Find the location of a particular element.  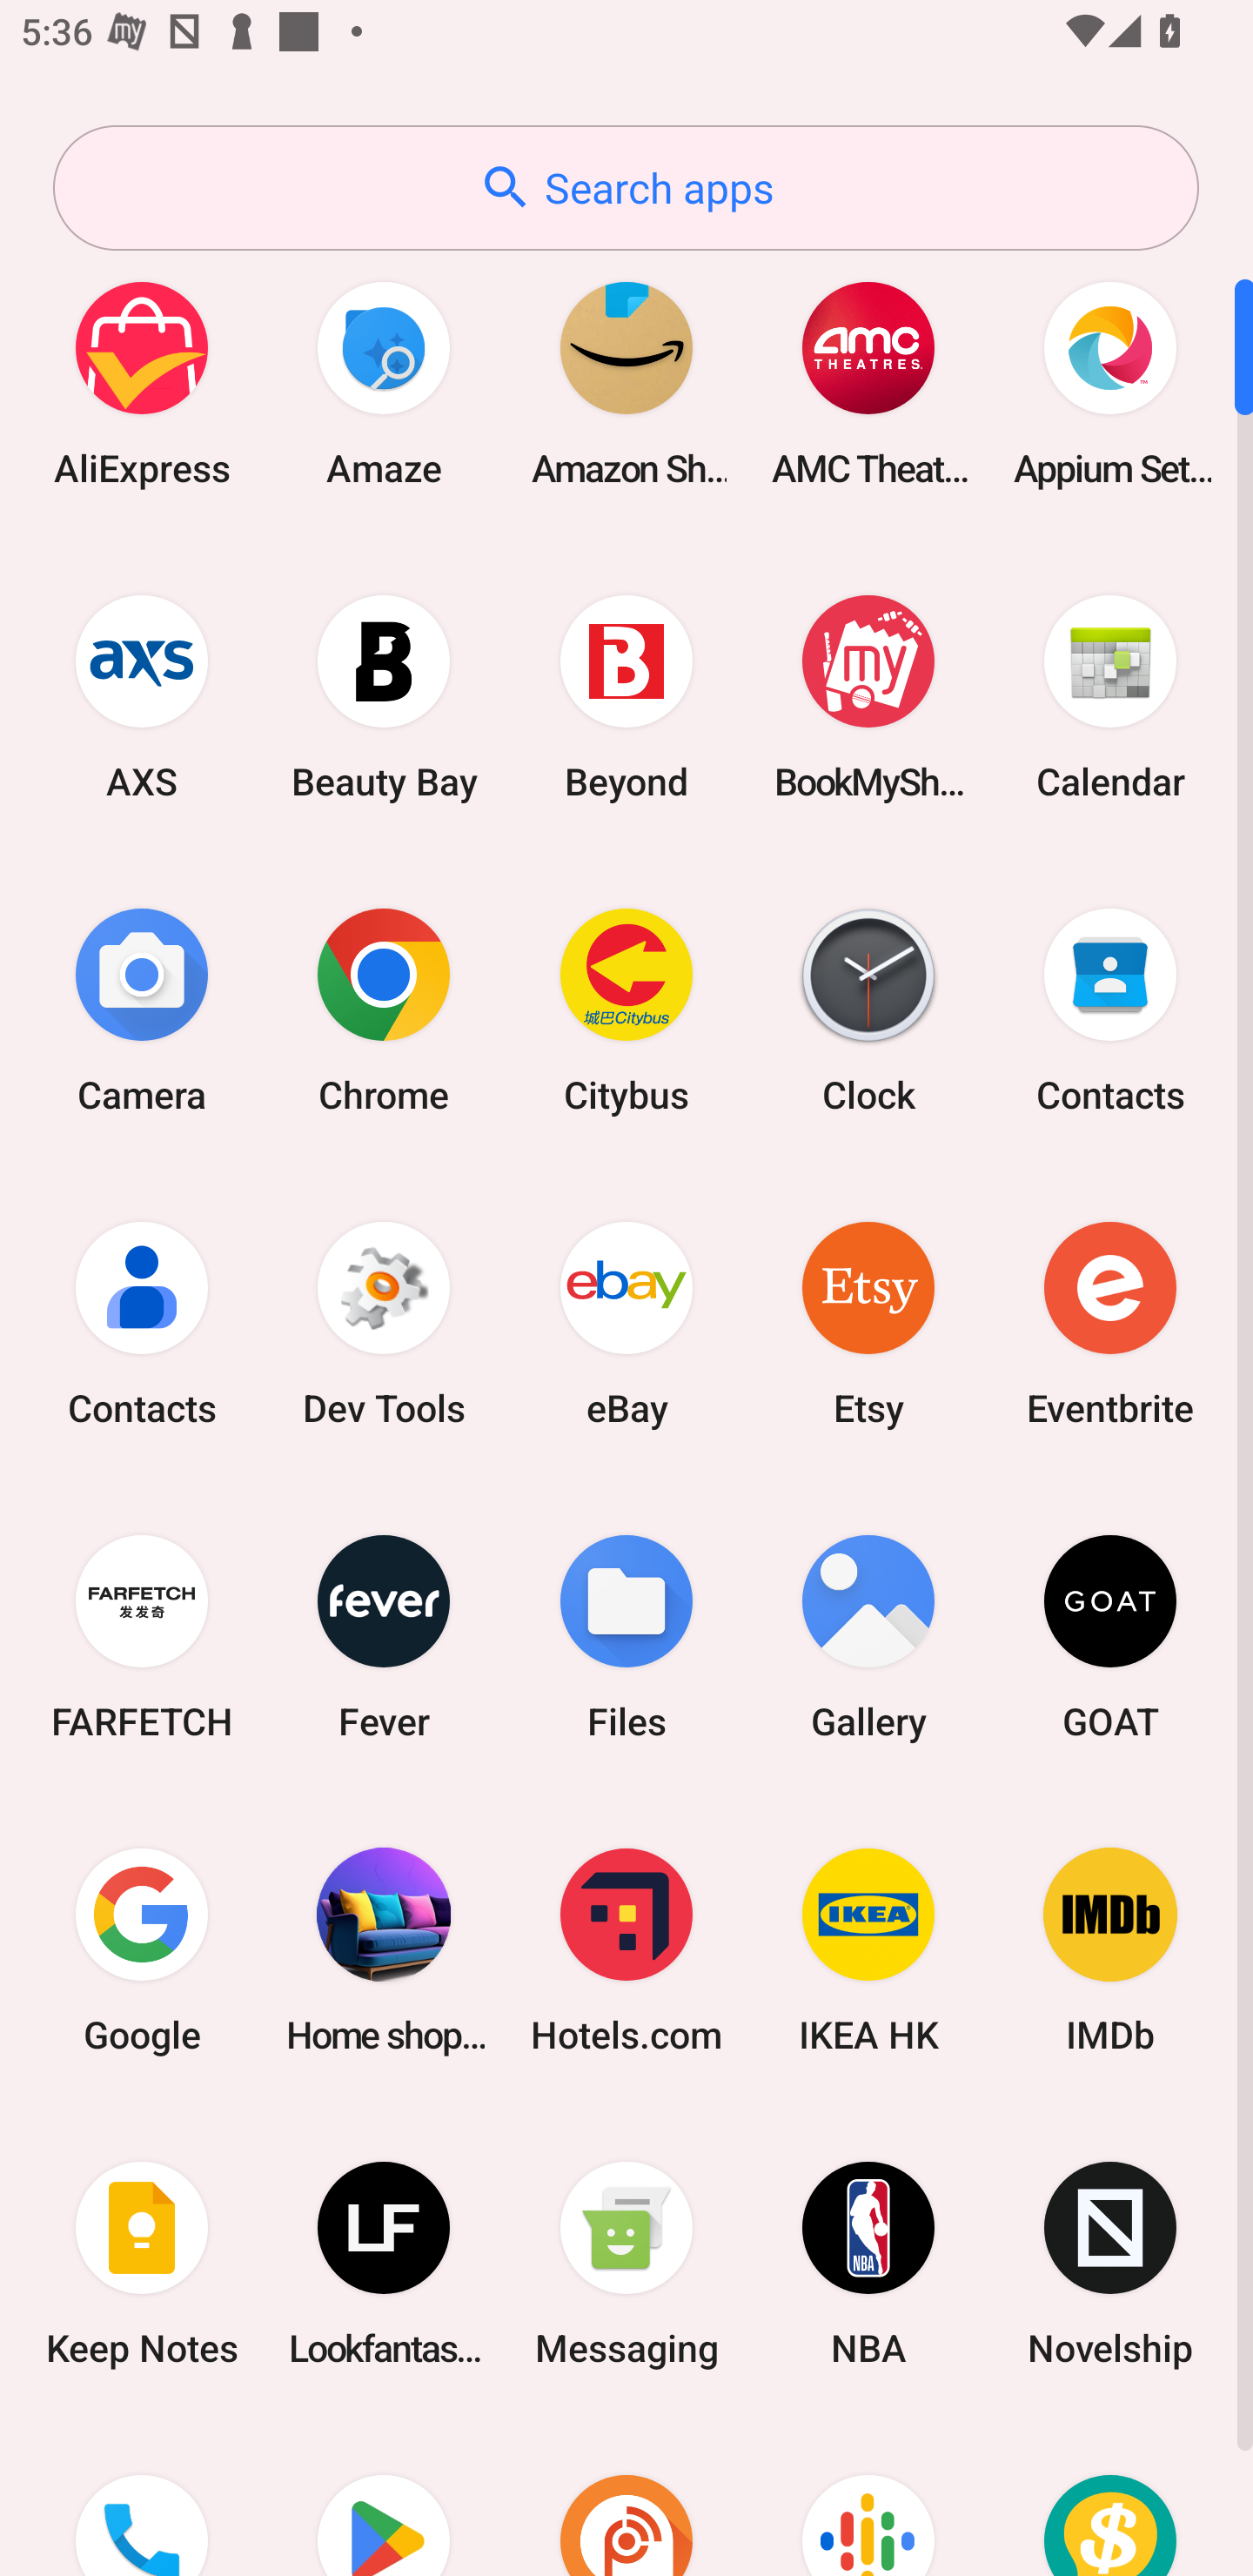

Podcasts is located at coordinates (868, 2499).